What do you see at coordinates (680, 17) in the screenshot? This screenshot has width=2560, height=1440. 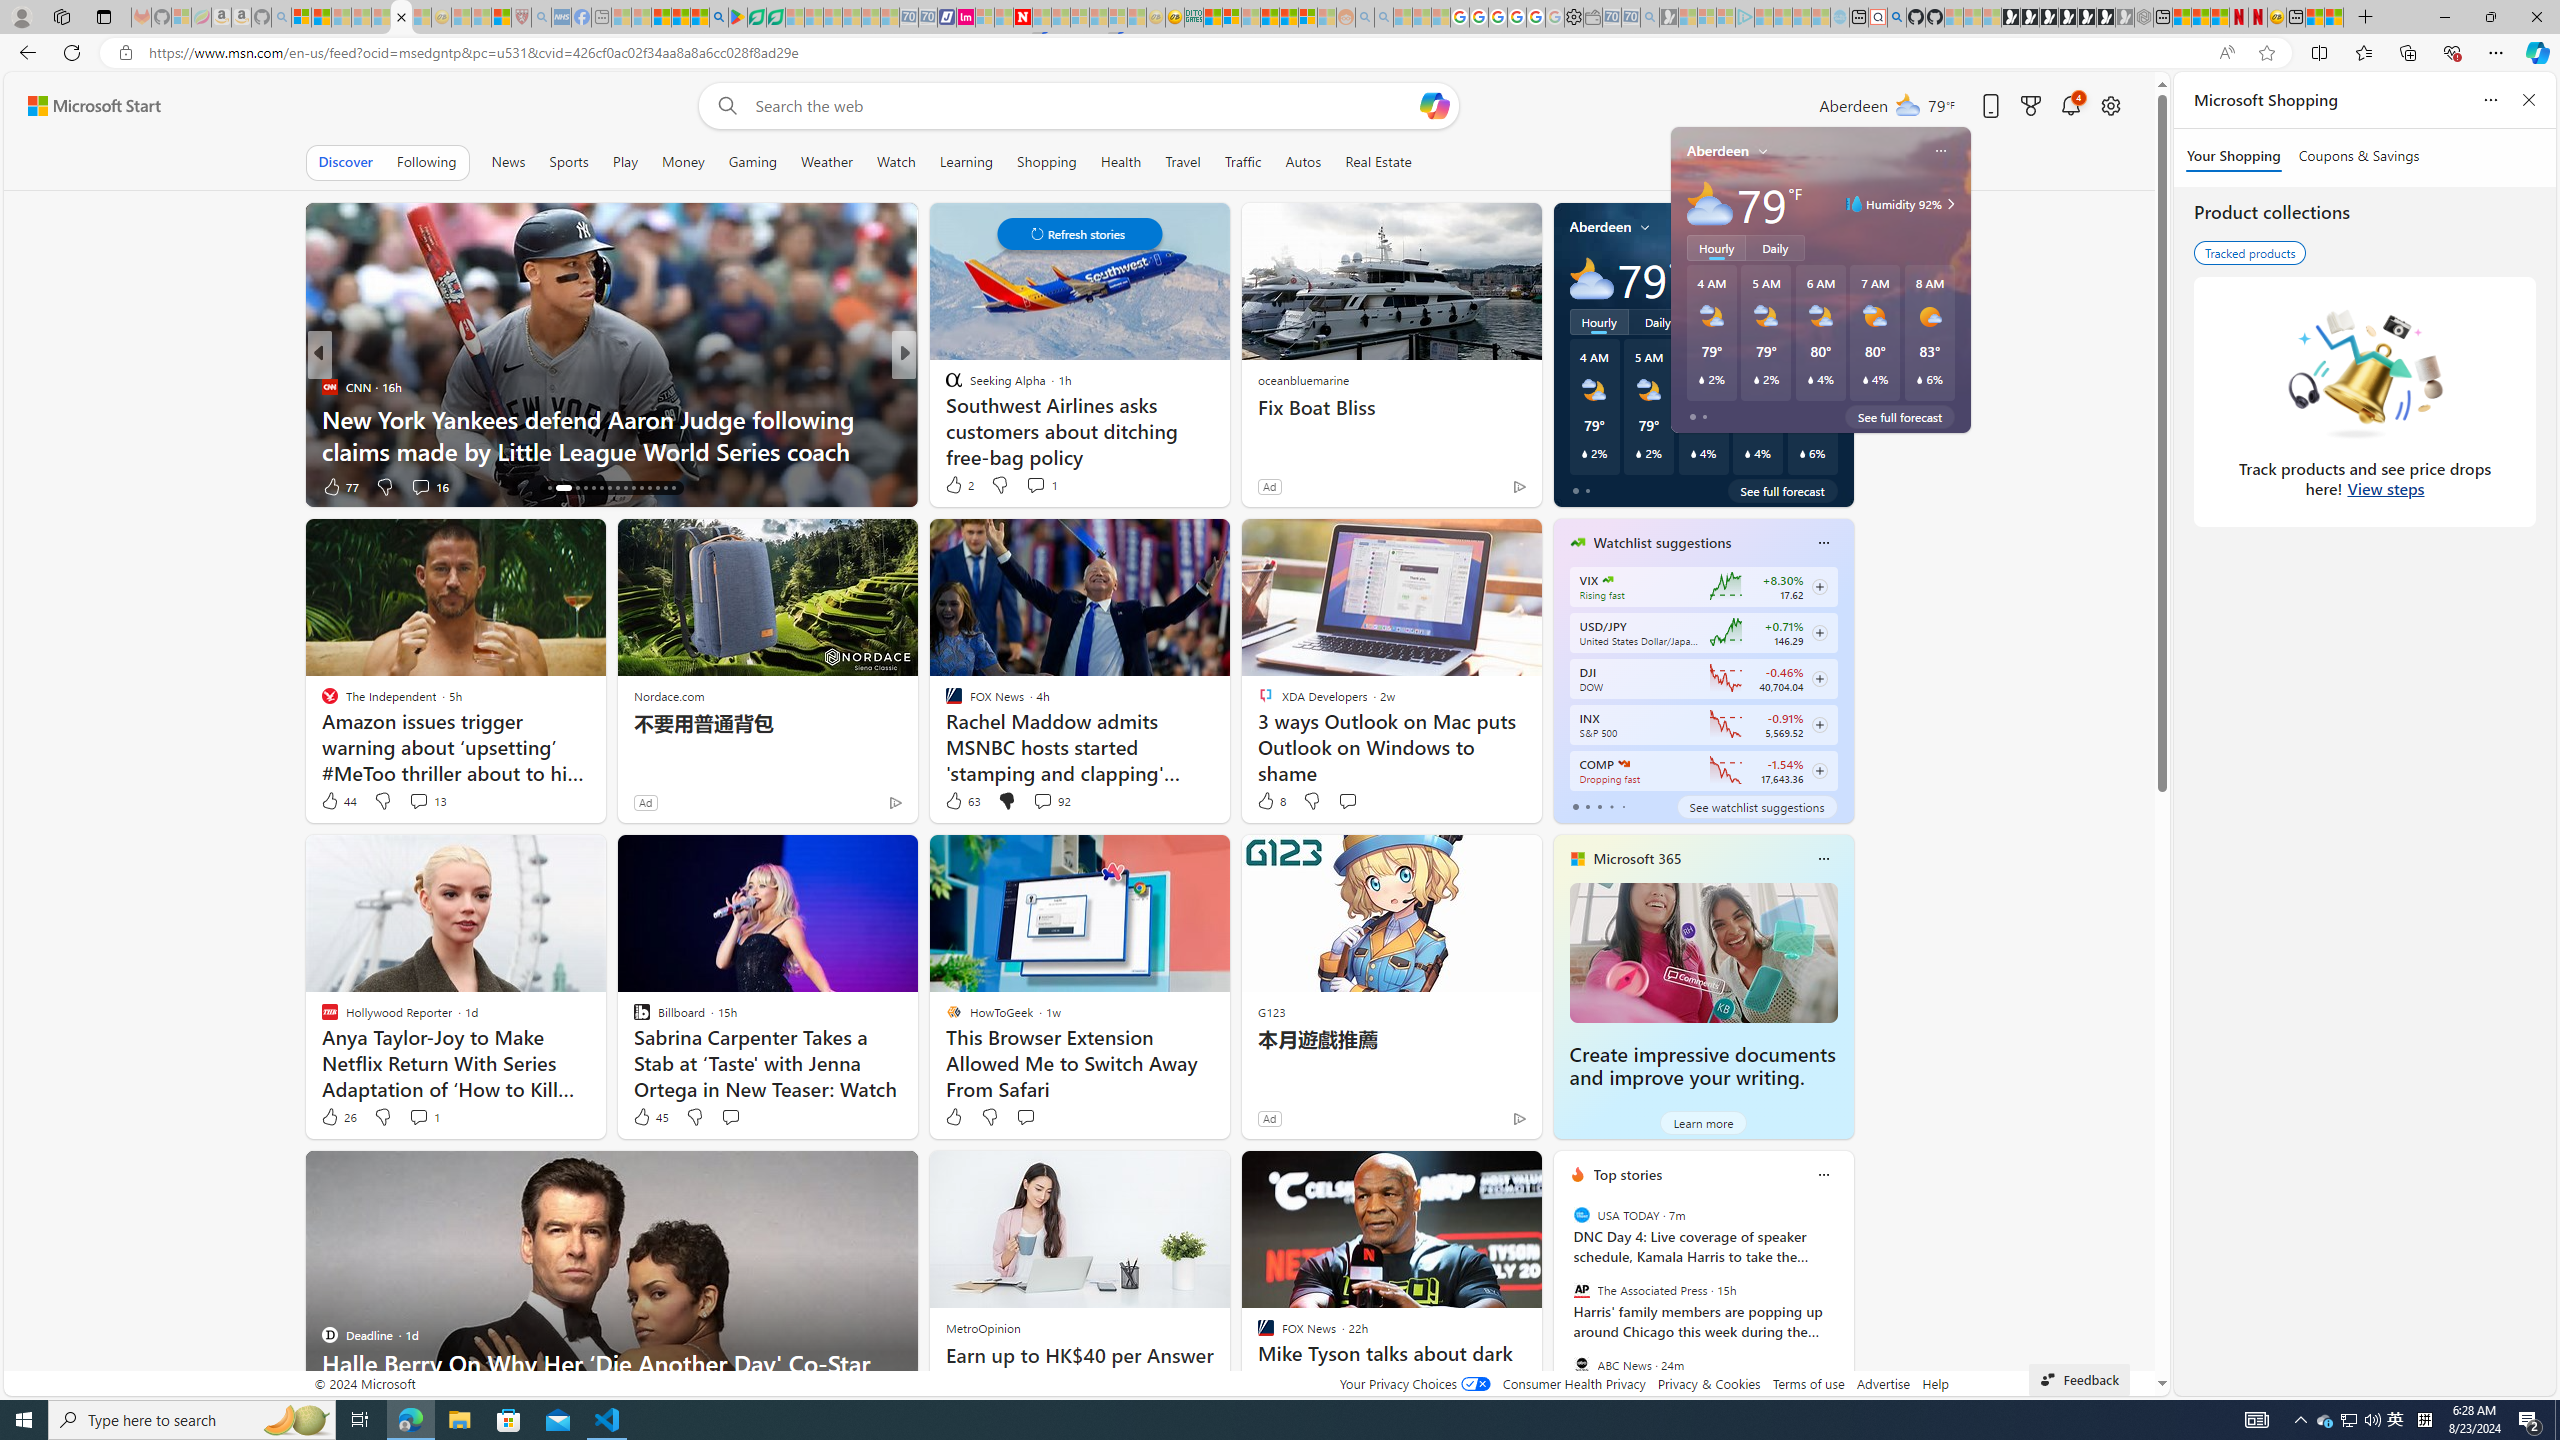 I see `Pets - MSN` at bounding box center [680, 17].